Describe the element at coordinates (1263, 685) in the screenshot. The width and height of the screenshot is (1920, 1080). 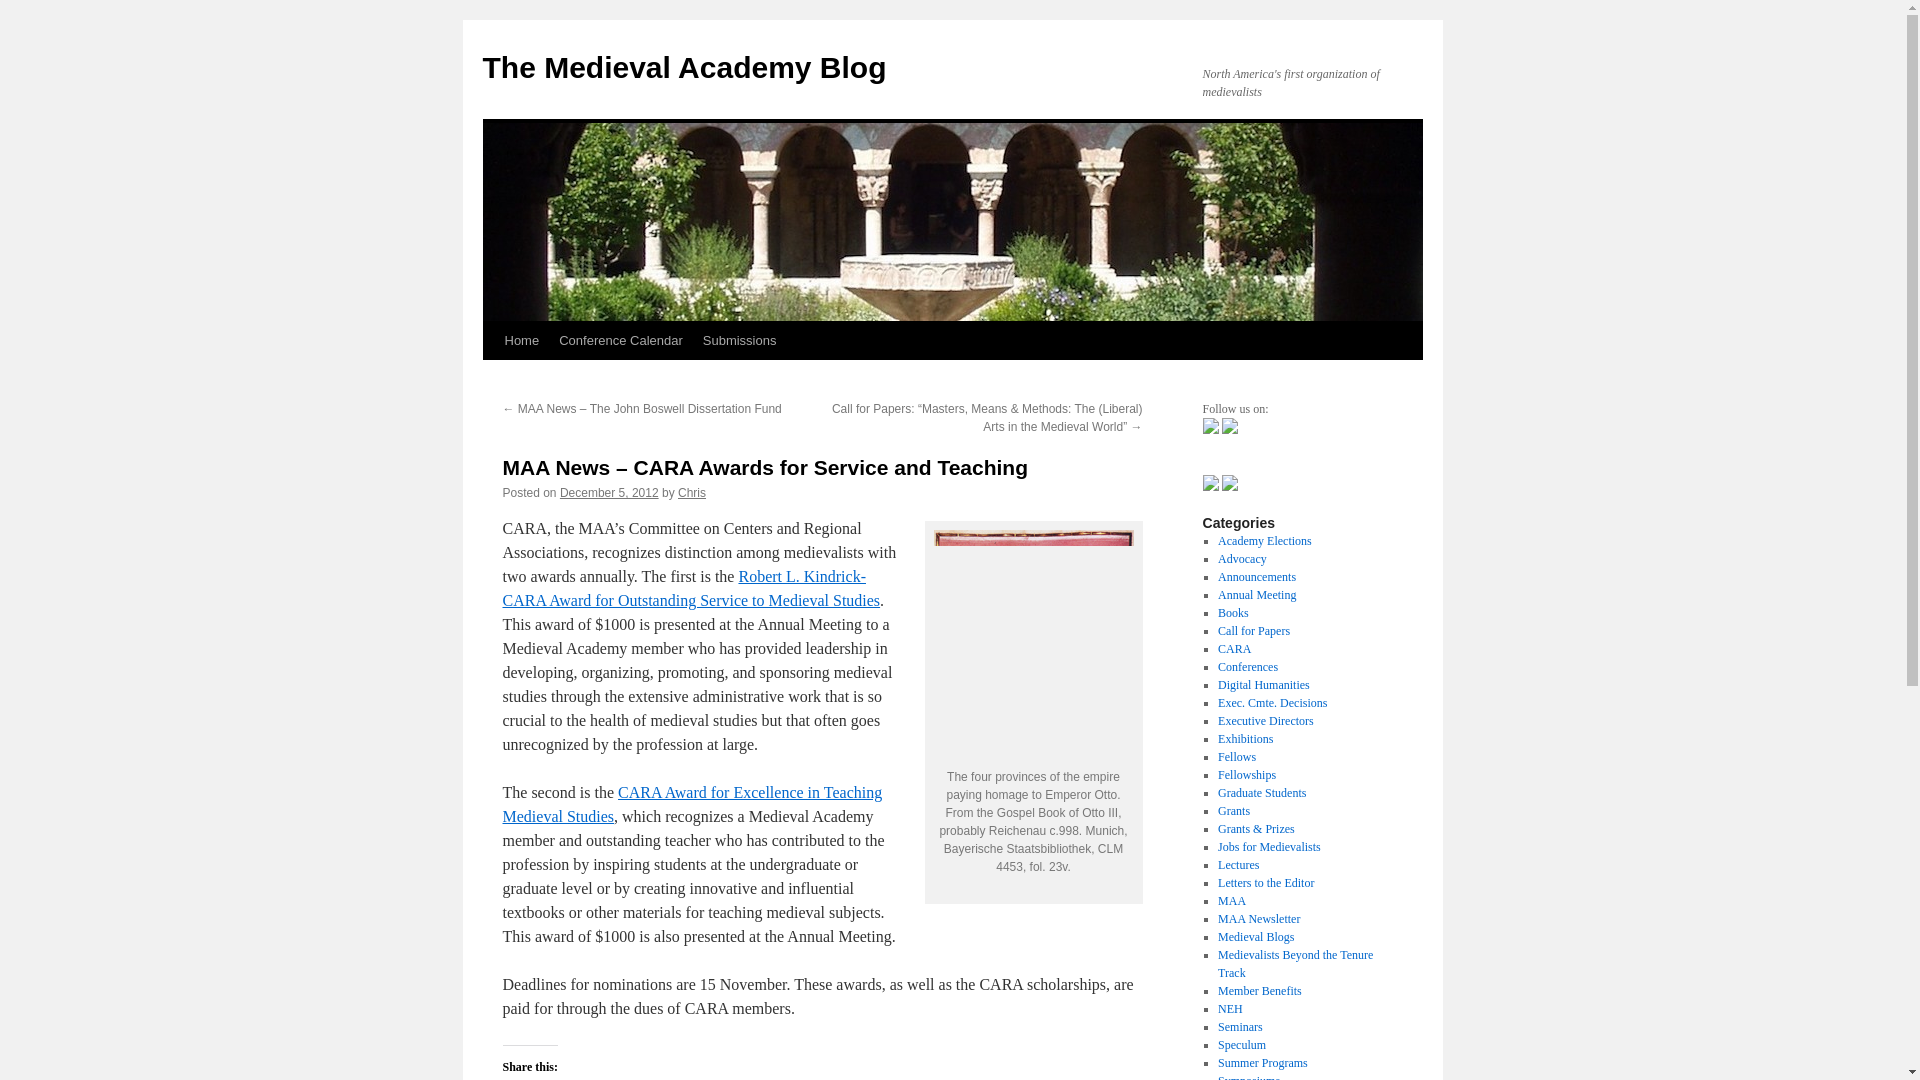
I see `Digital Humanities` at that location.